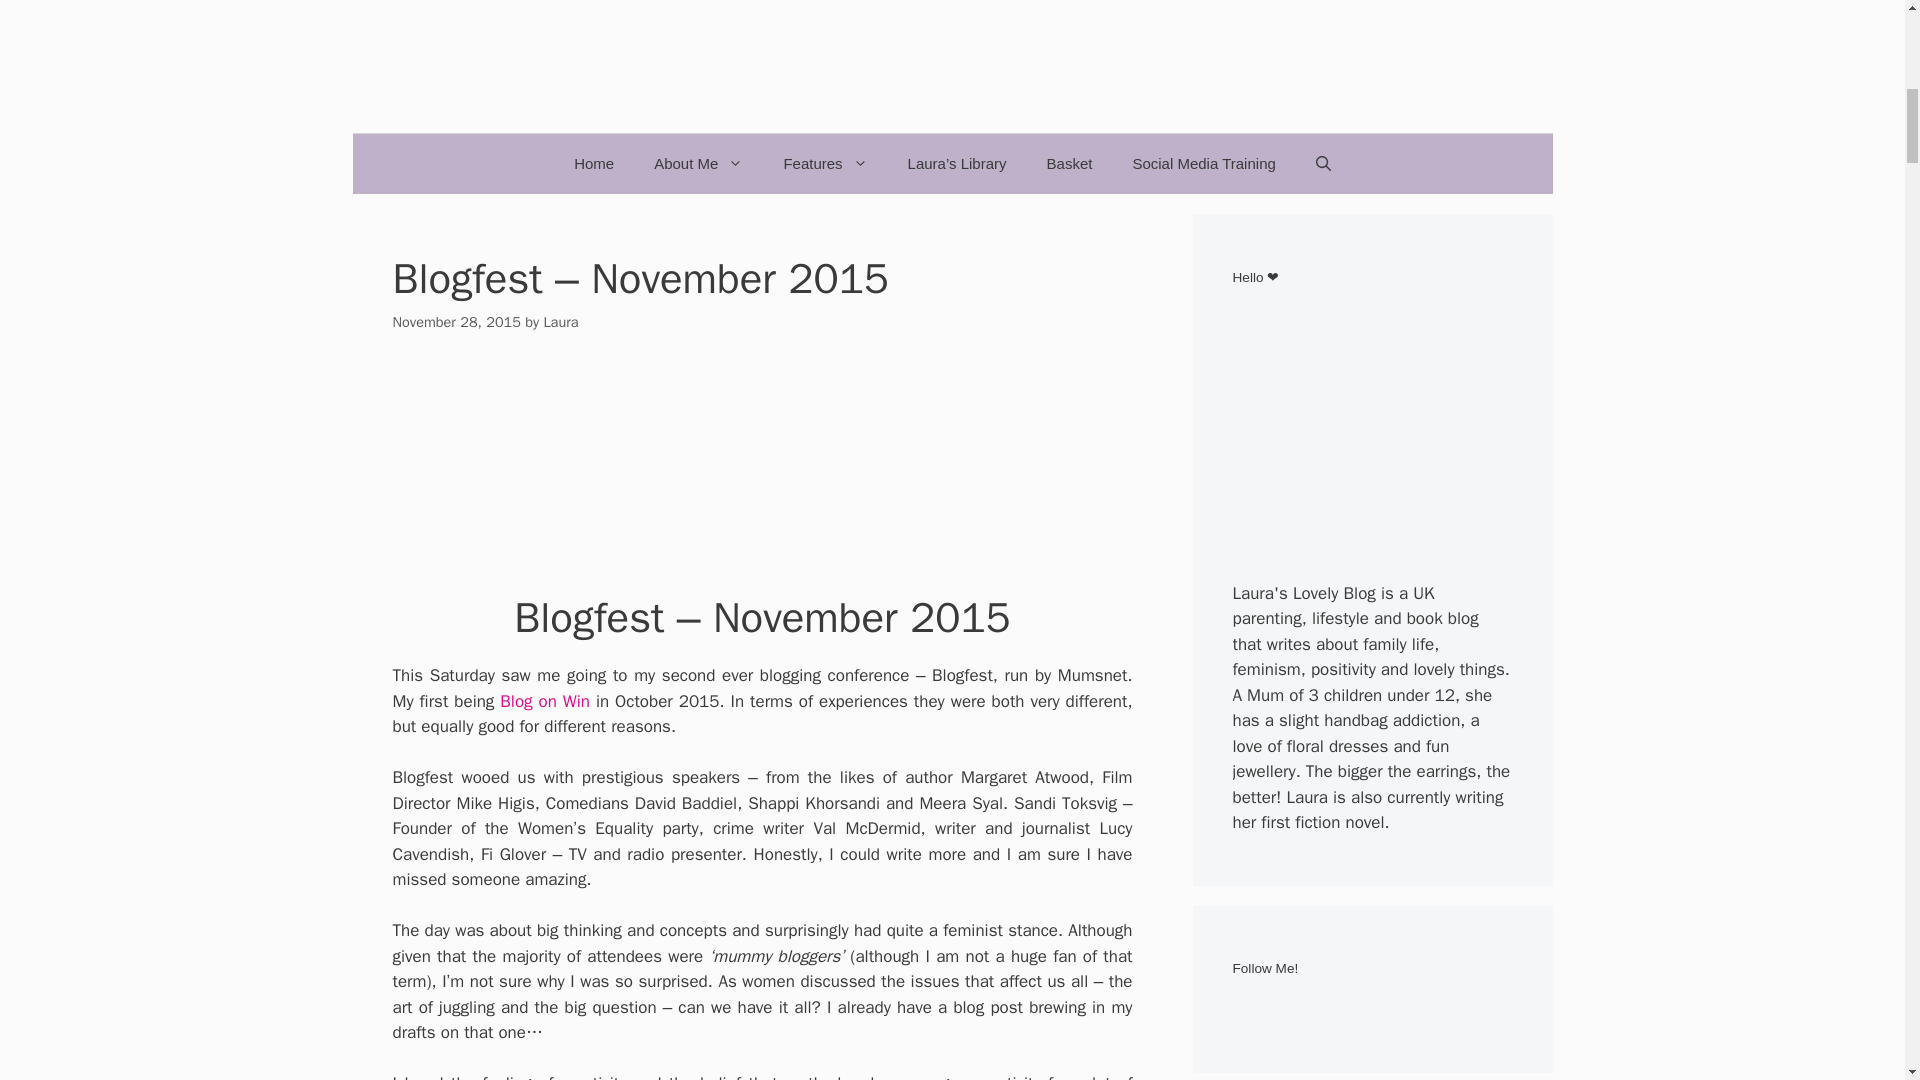  I want to click on Social Media Training, so click(1202, 164).